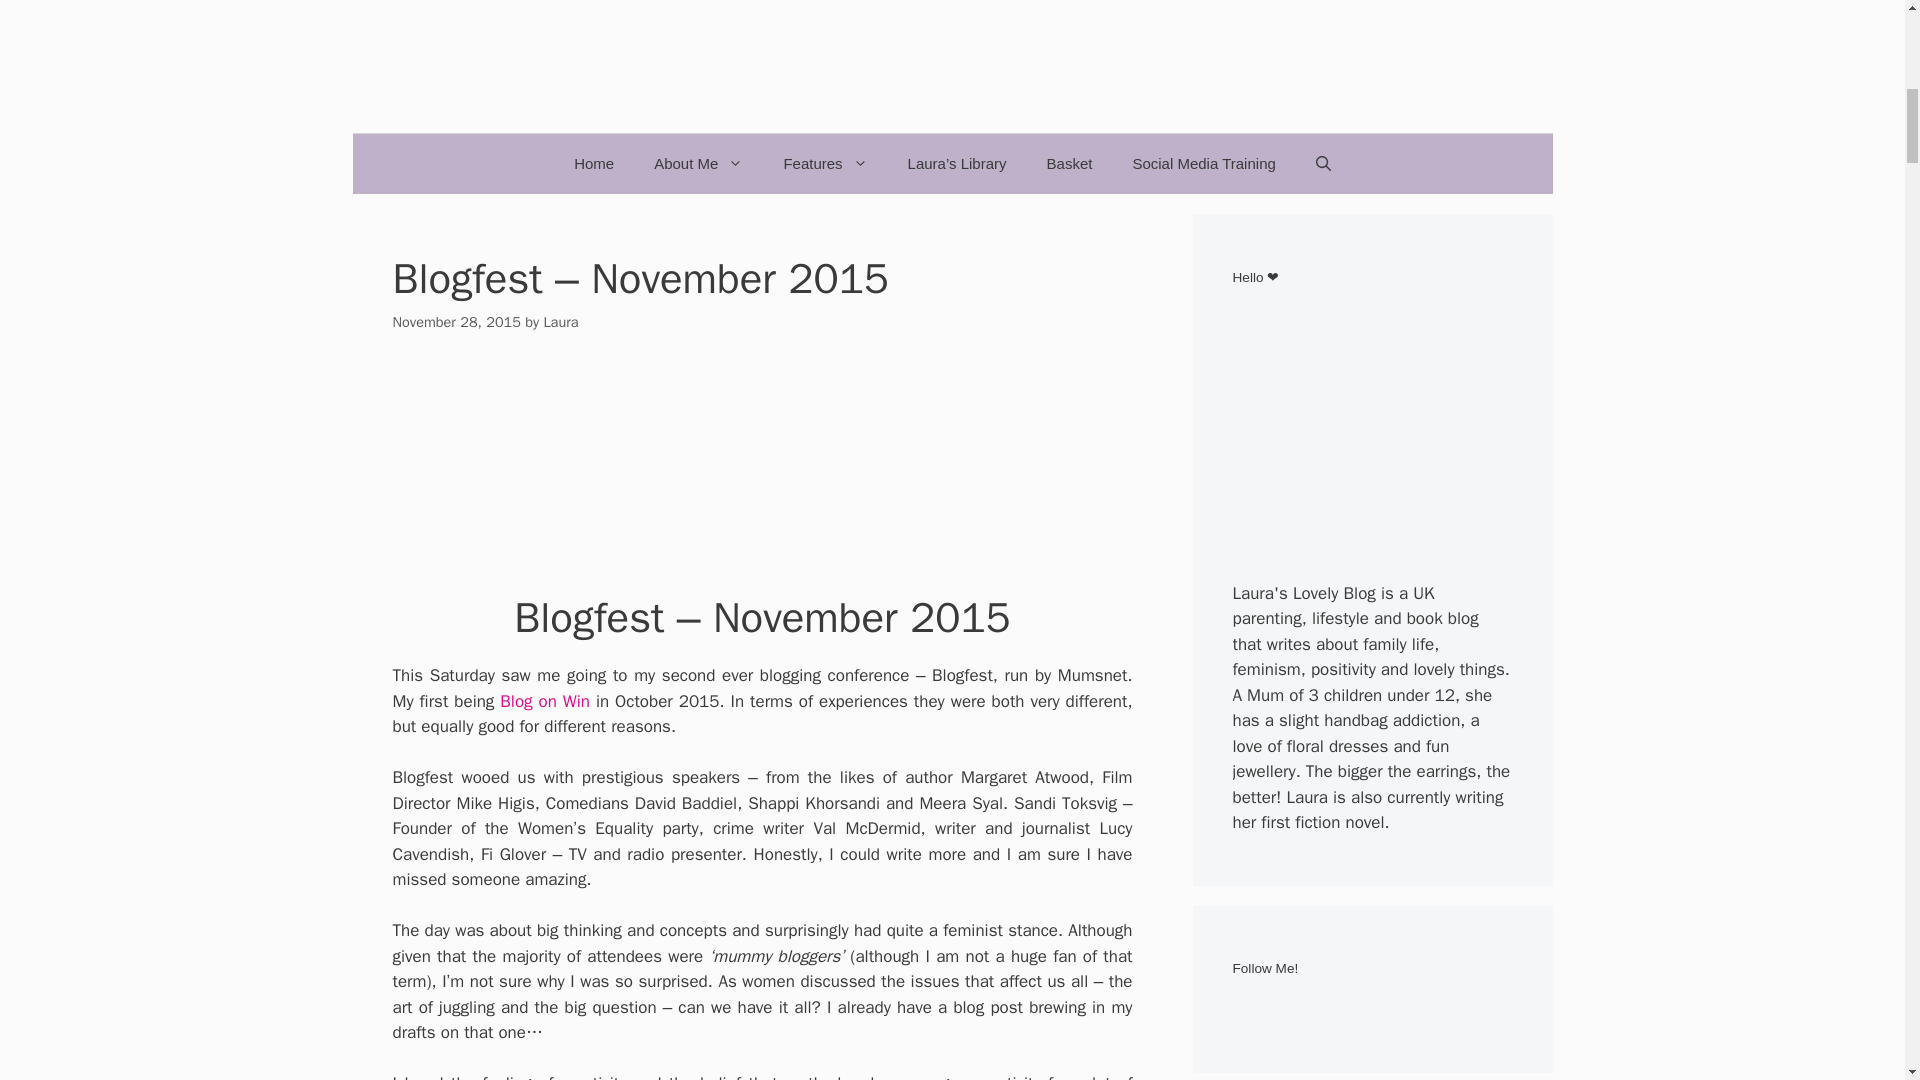  I want to click on Social Media Training, so click(1202, 164).